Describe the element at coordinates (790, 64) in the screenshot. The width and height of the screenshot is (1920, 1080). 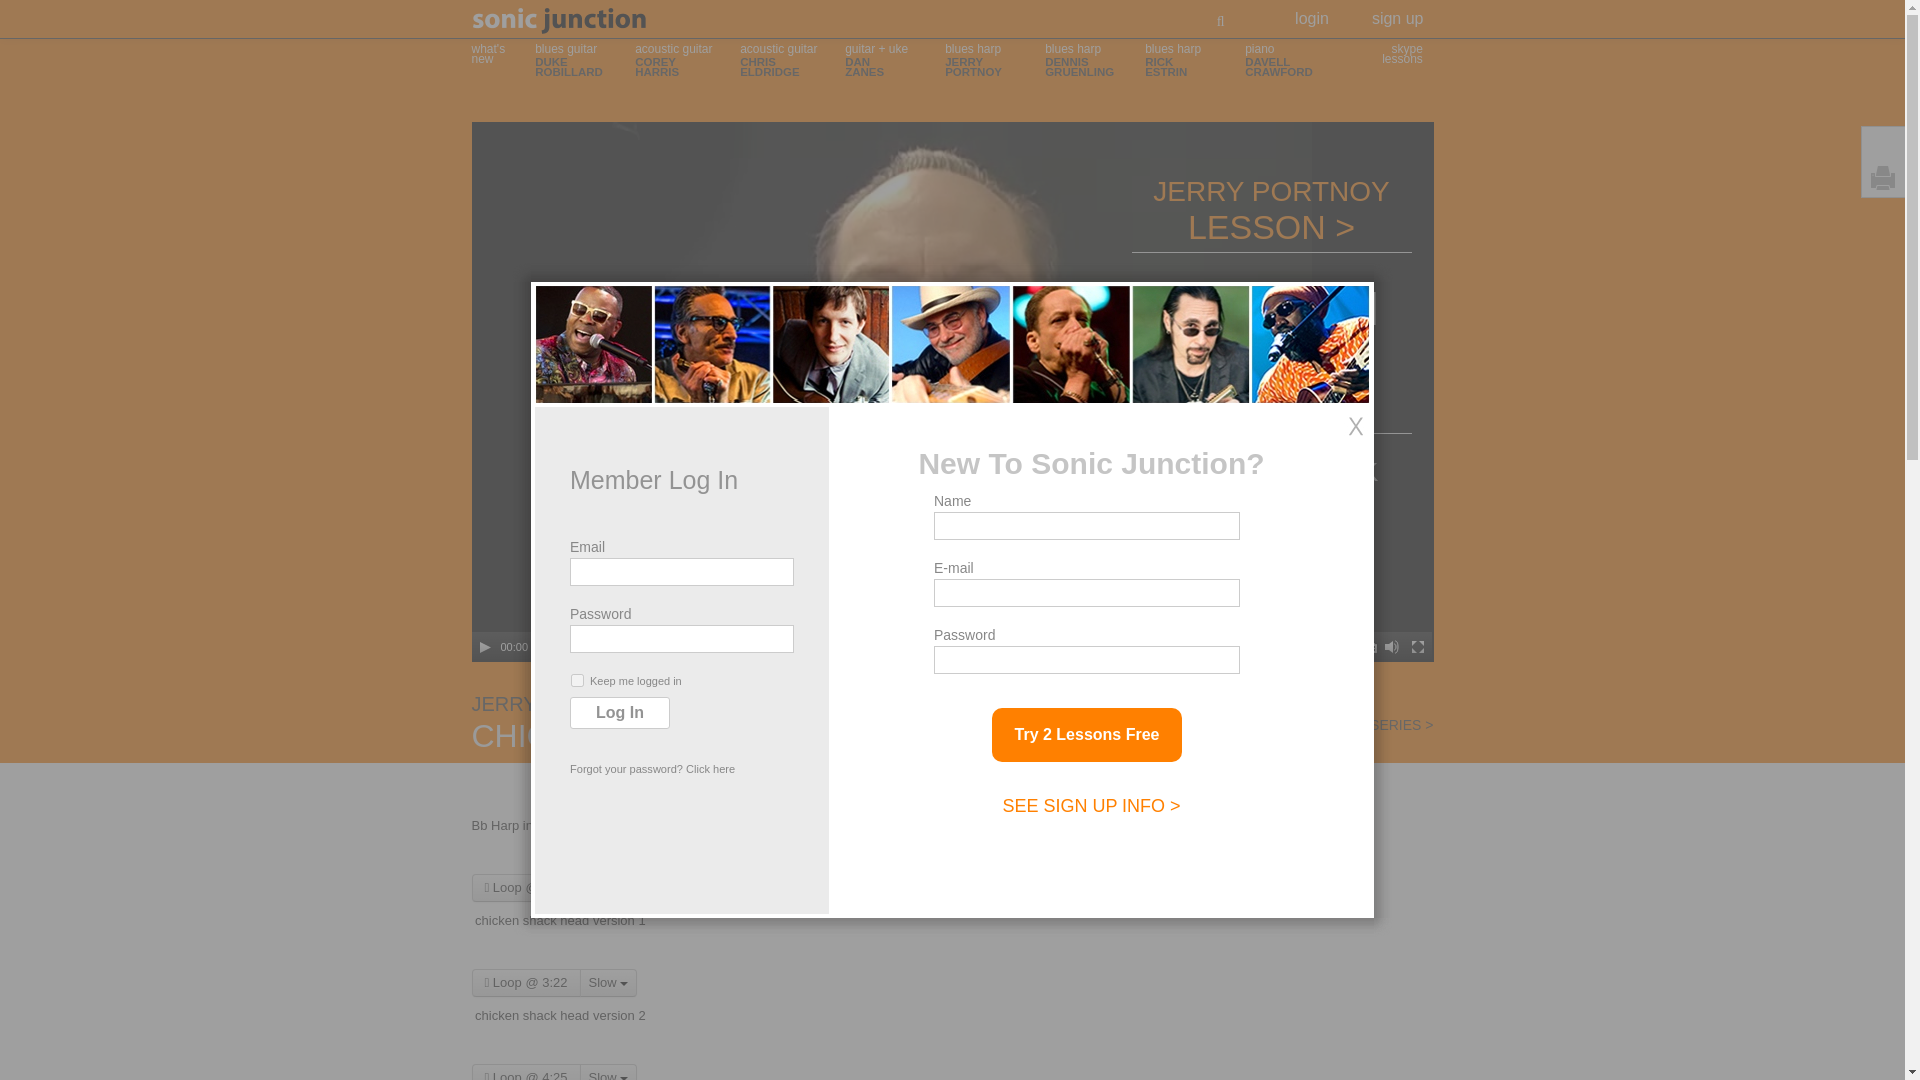
I see `Play` at that location.